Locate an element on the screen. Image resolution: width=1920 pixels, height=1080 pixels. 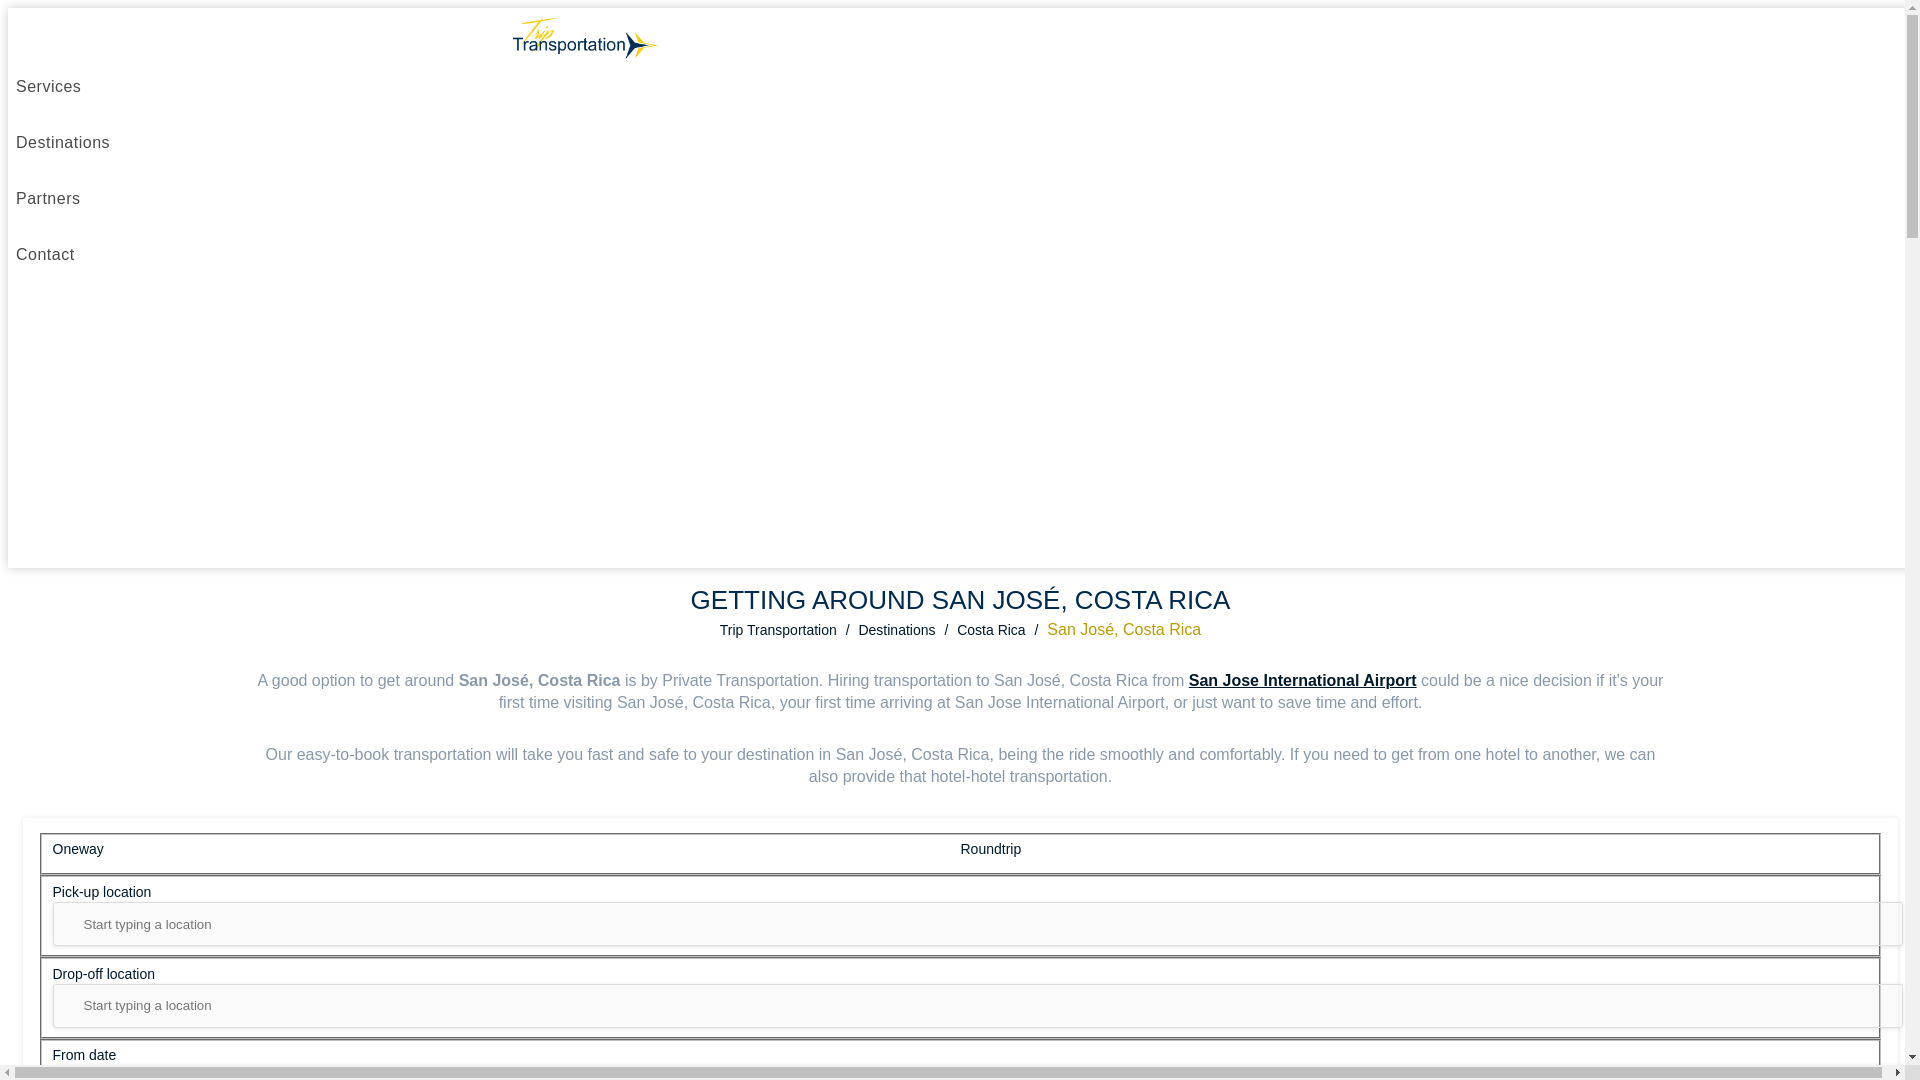
Costa Rica is located at coordinates (990, 630).